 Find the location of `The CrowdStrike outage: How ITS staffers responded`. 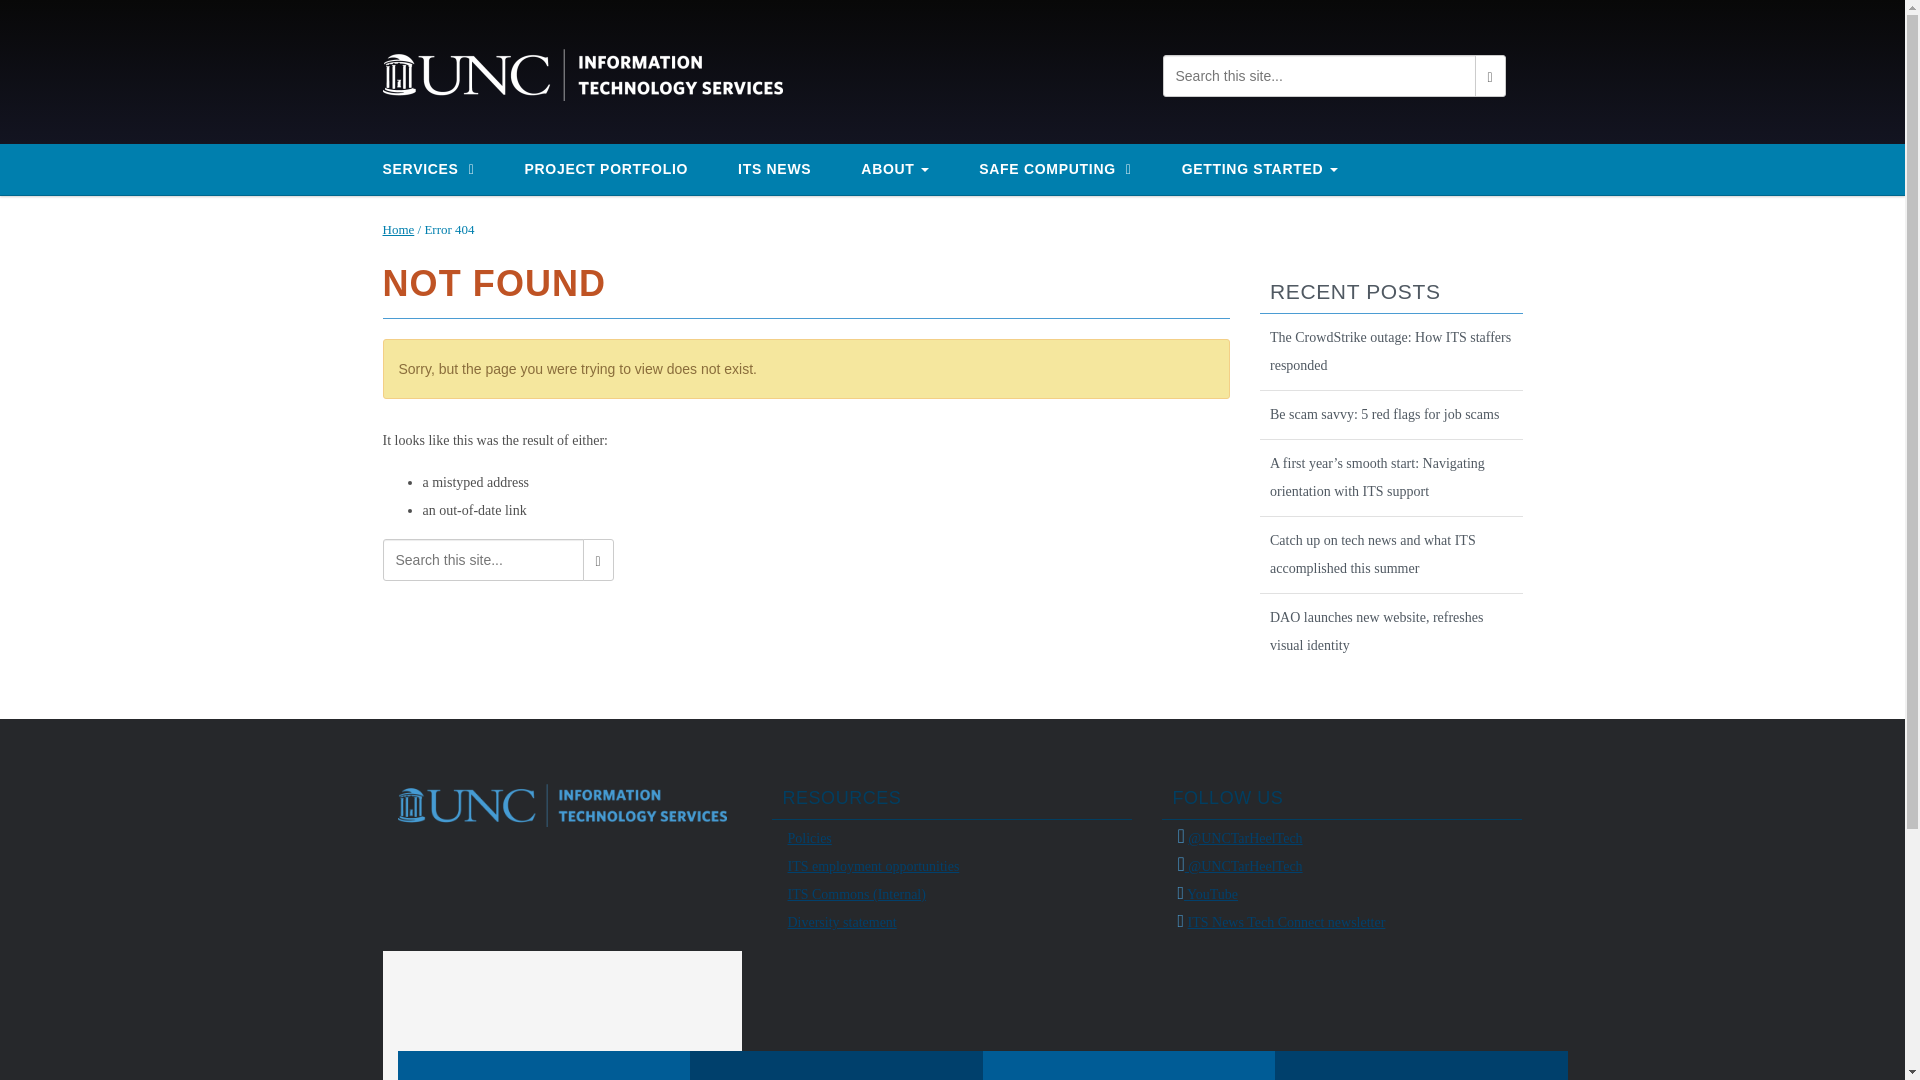

The CrowdStrike outage: How ITS staffers responded is located at coordinates (1390, 352).